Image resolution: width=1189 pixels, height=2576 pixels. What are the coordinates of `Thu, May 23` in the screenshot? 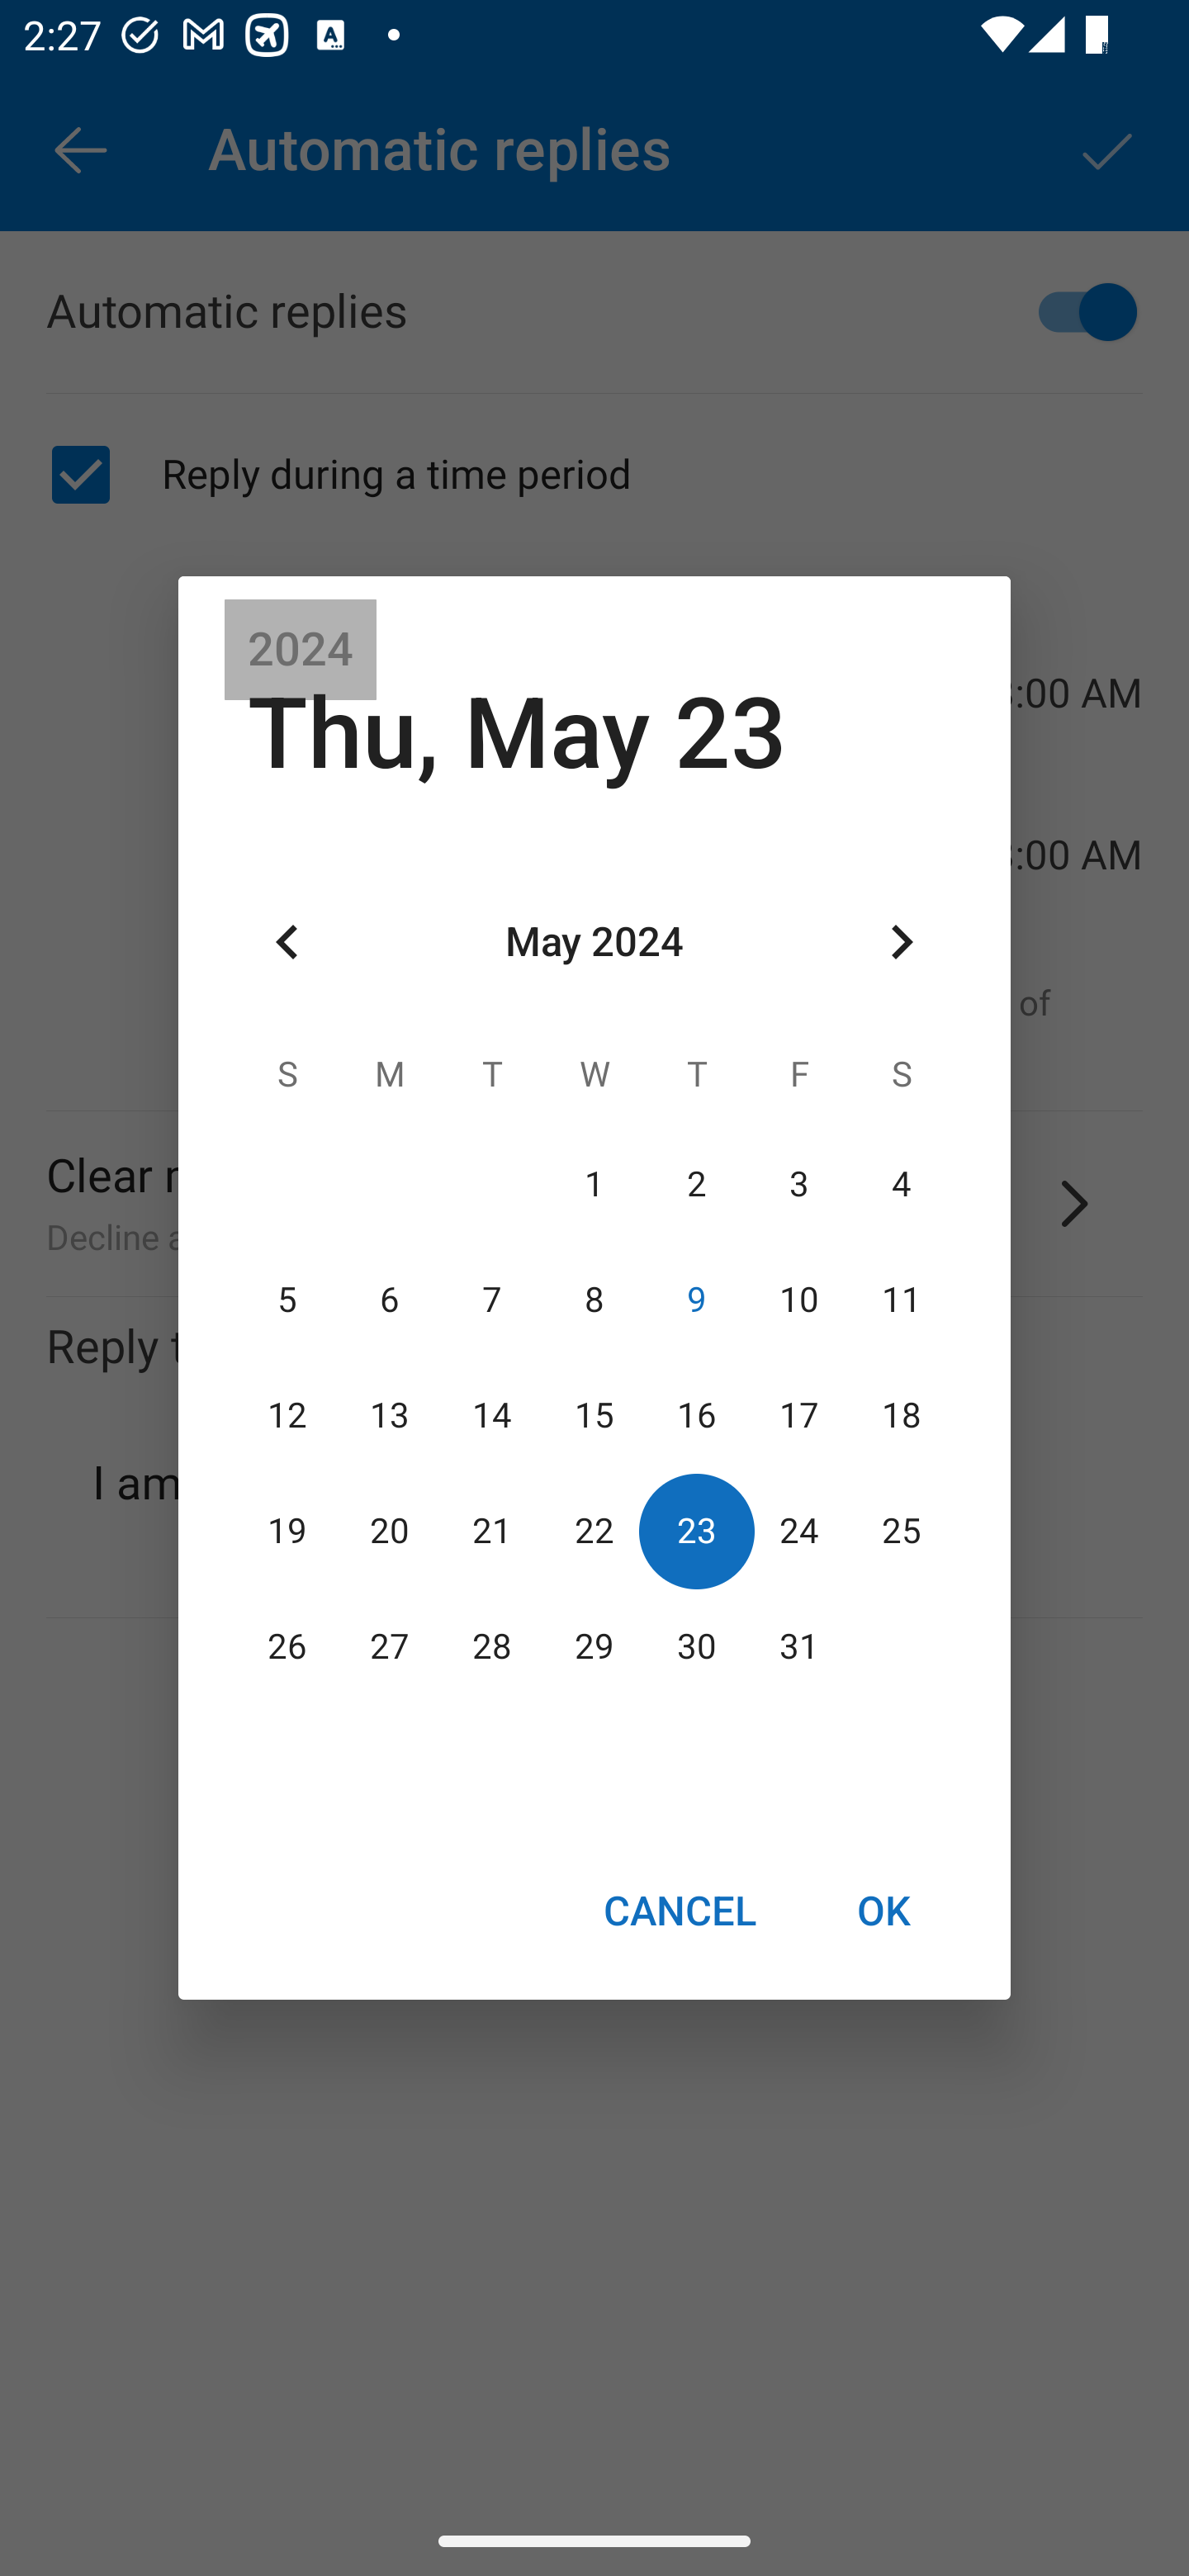 It's located at (517, 733).